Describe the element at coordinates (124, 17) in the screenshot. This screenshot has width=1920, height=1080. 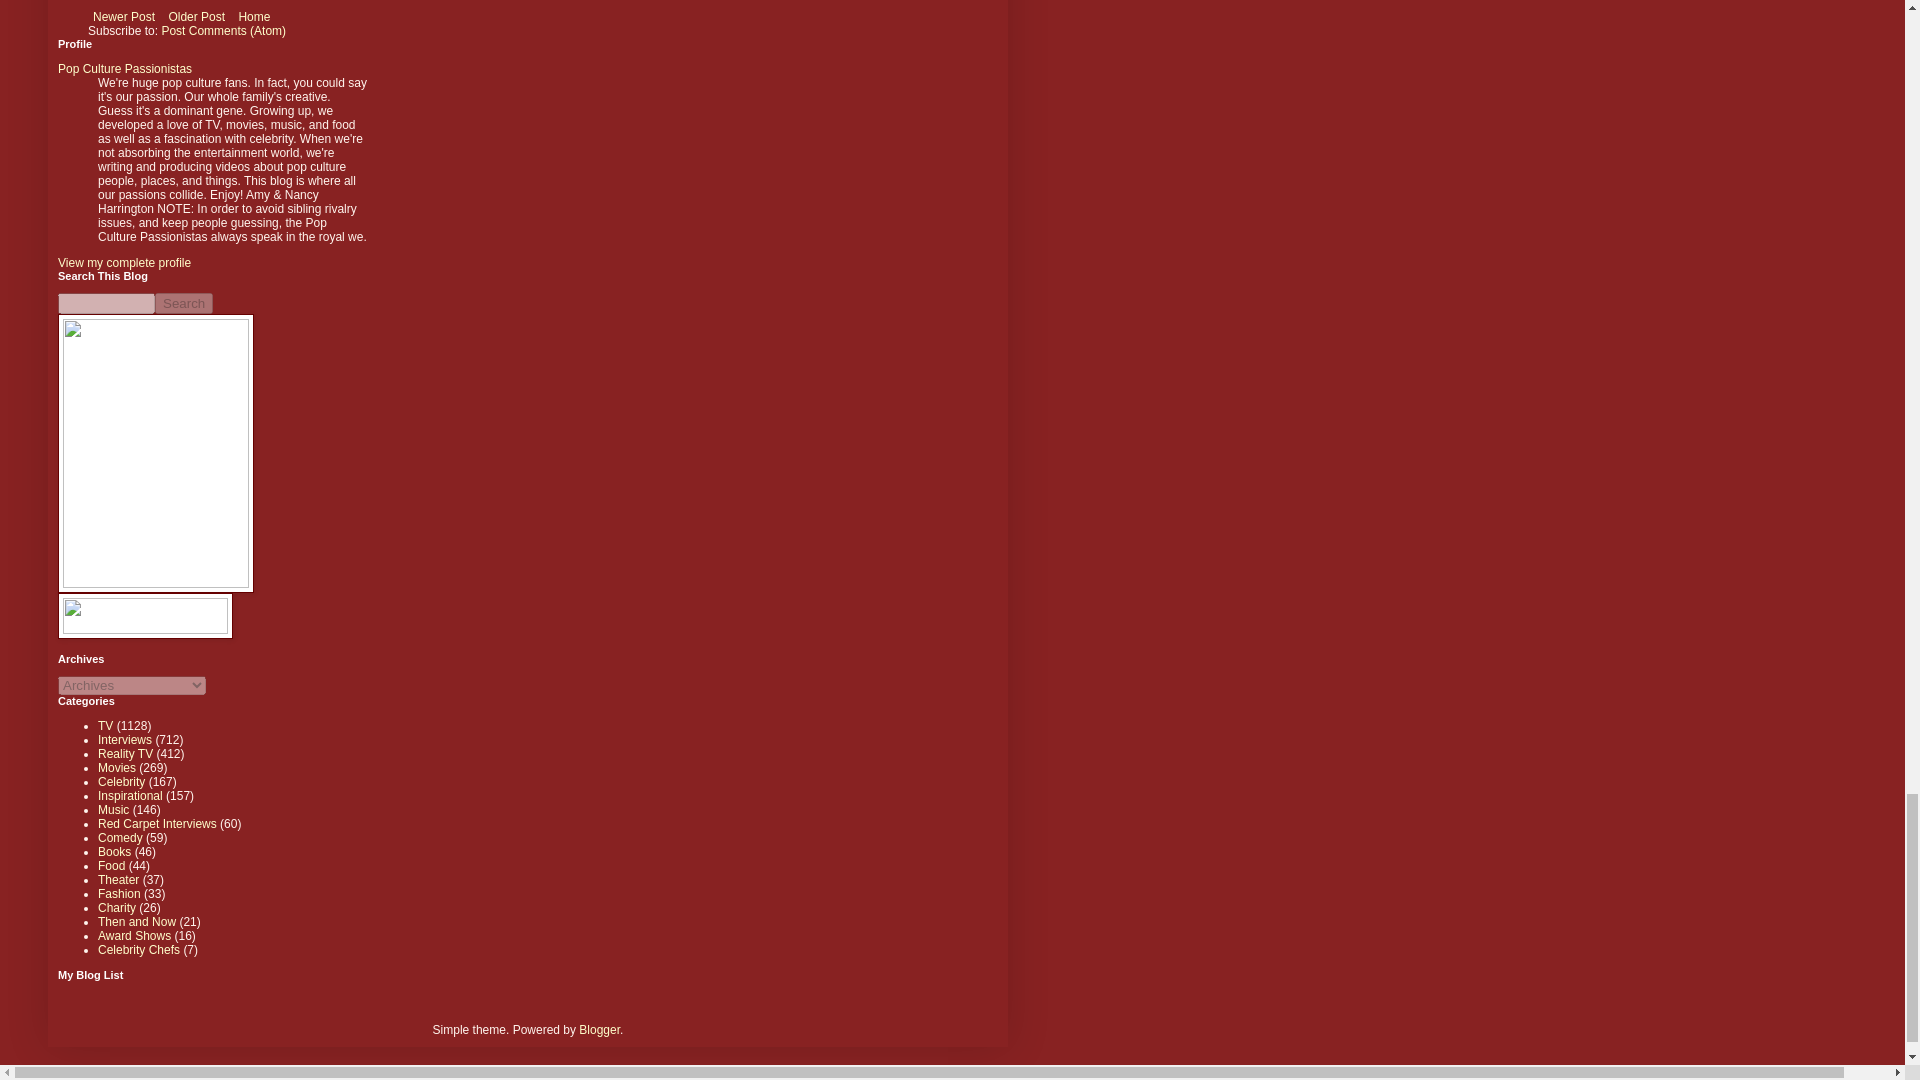
I see `Newer Post` at that location.